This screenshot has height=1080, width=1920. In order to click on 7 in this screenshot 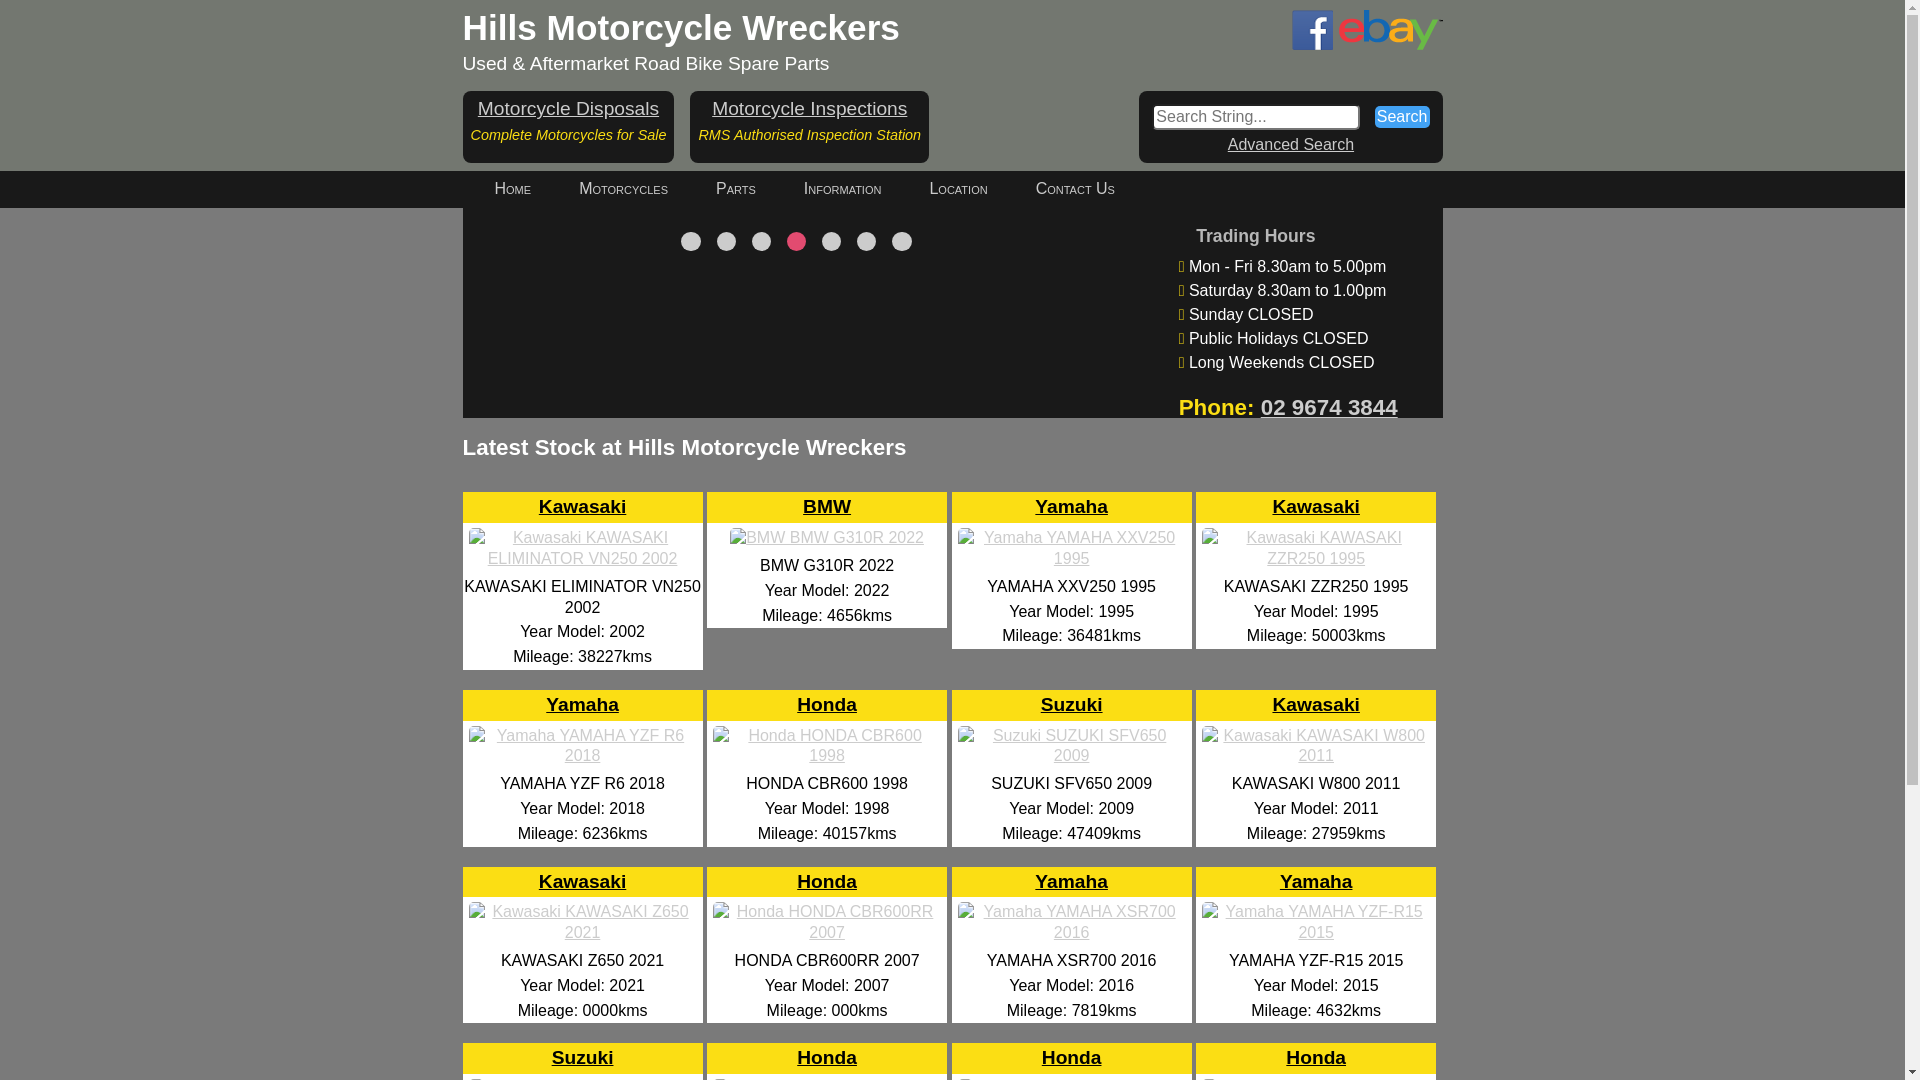, I will do `click(902, 436)`.